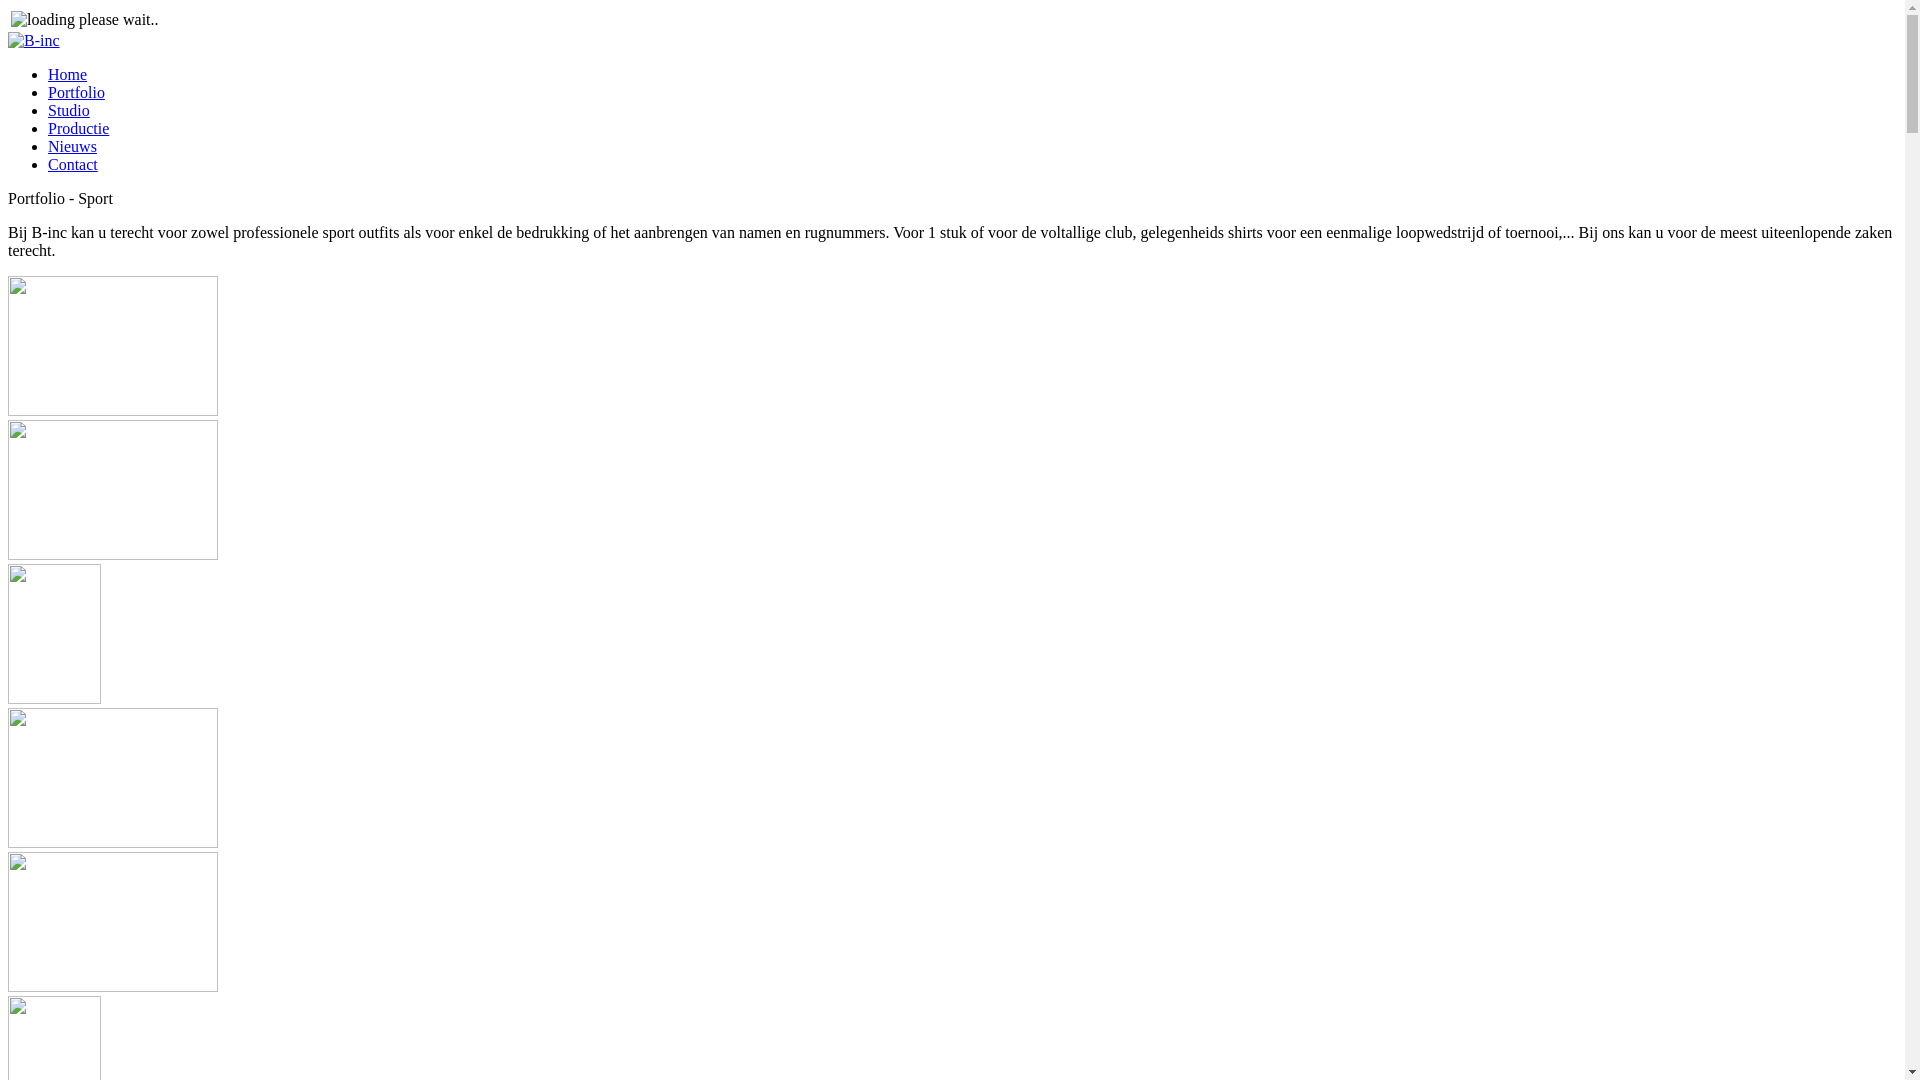  I want to click on Productie, so click(78, 128).